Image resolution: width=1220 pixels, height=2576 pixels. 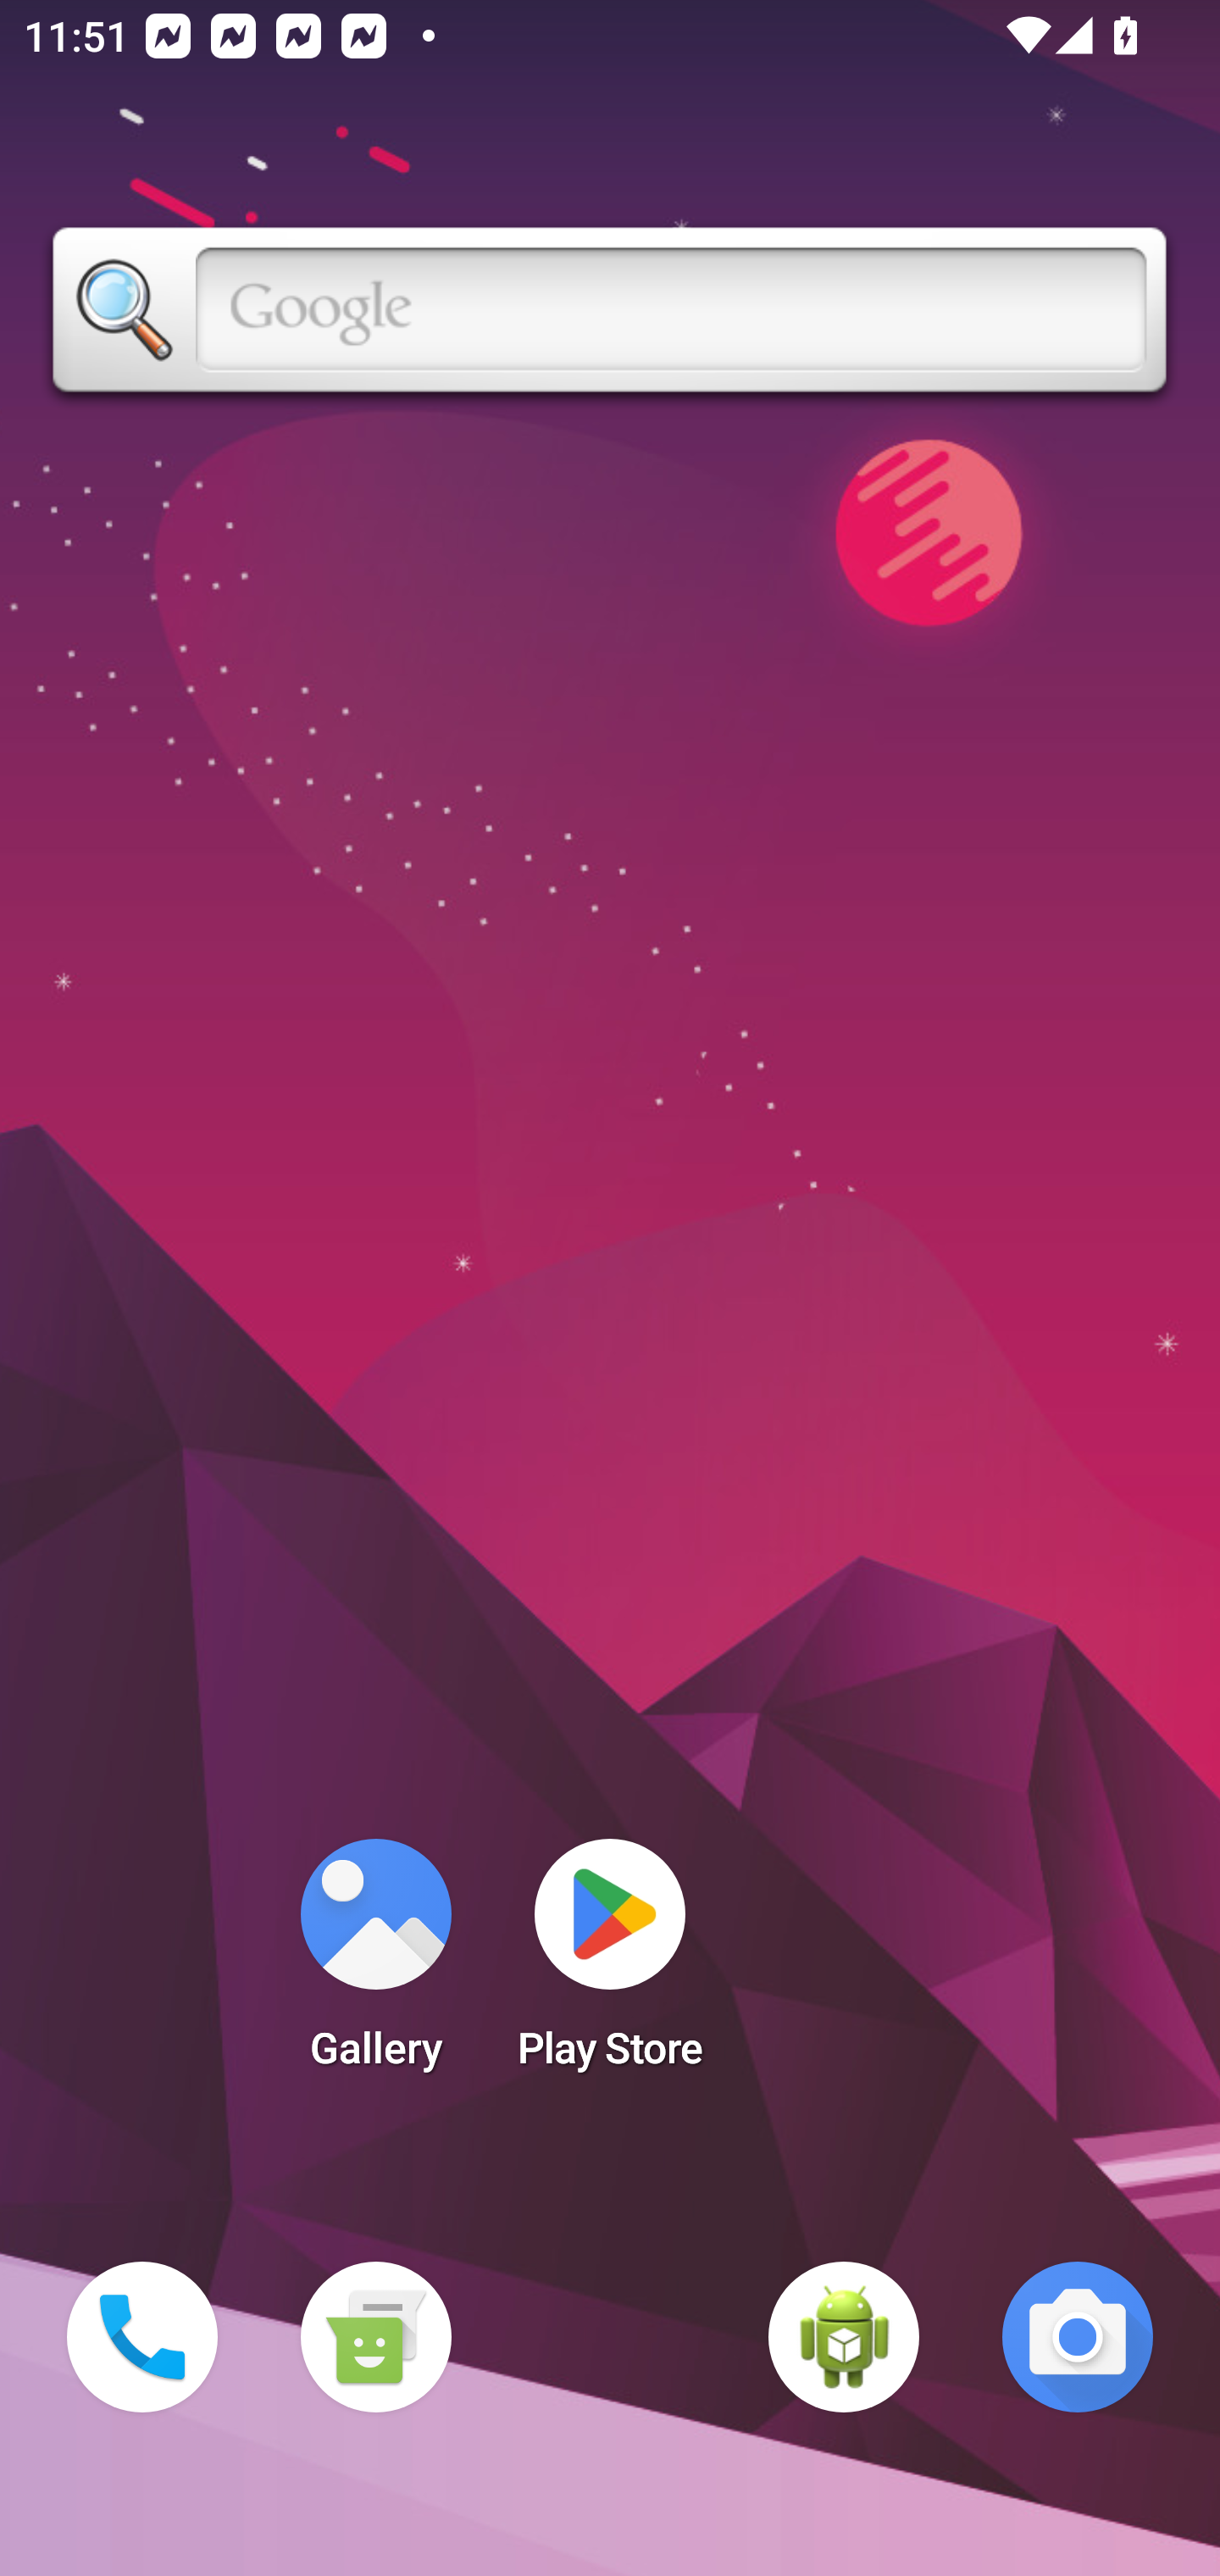 I want to click on Gallery, so click(x=375, y=1964).